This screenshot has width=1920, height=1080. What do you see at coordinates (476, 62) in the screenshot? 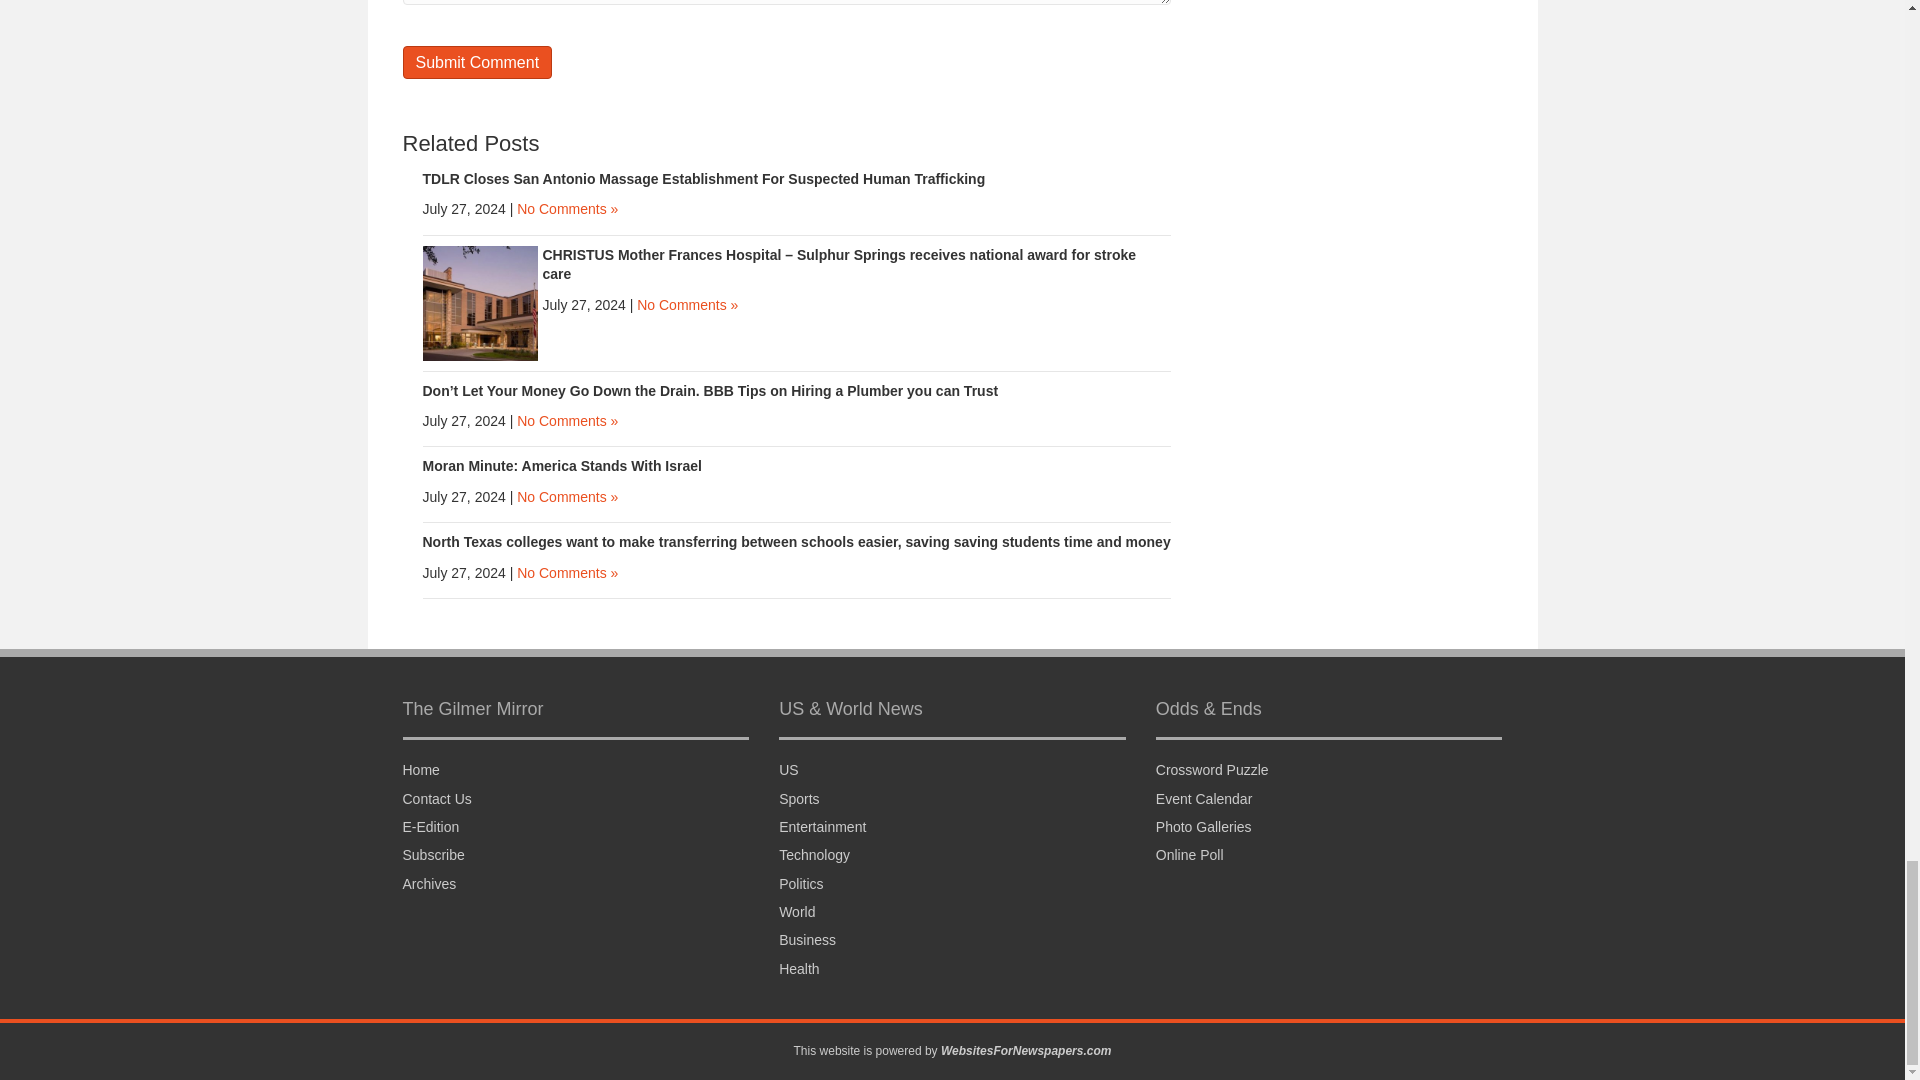
I see `Submit Comment` at bounding box center [476, 62].